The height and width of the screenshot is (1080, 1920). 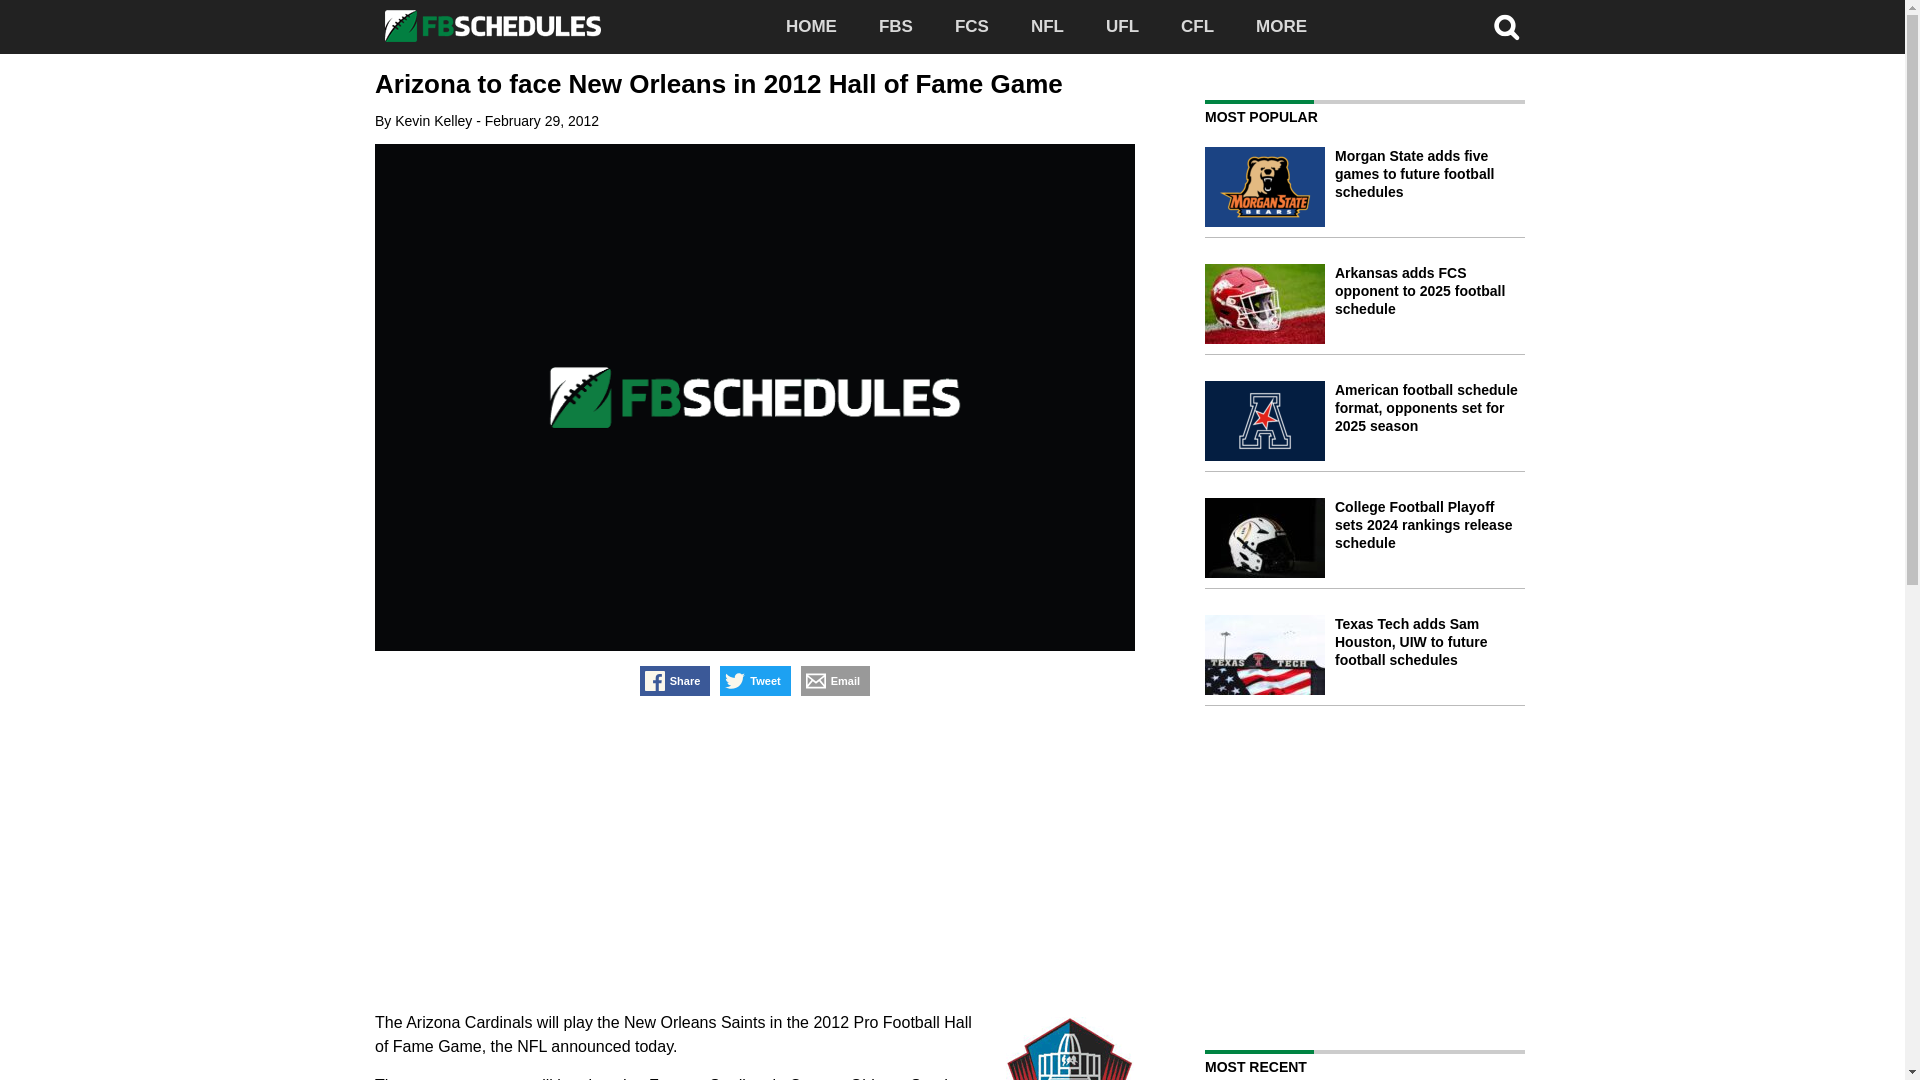 I want to click on Pro Football Hall of Fame, so click(x=1069, y=1048).